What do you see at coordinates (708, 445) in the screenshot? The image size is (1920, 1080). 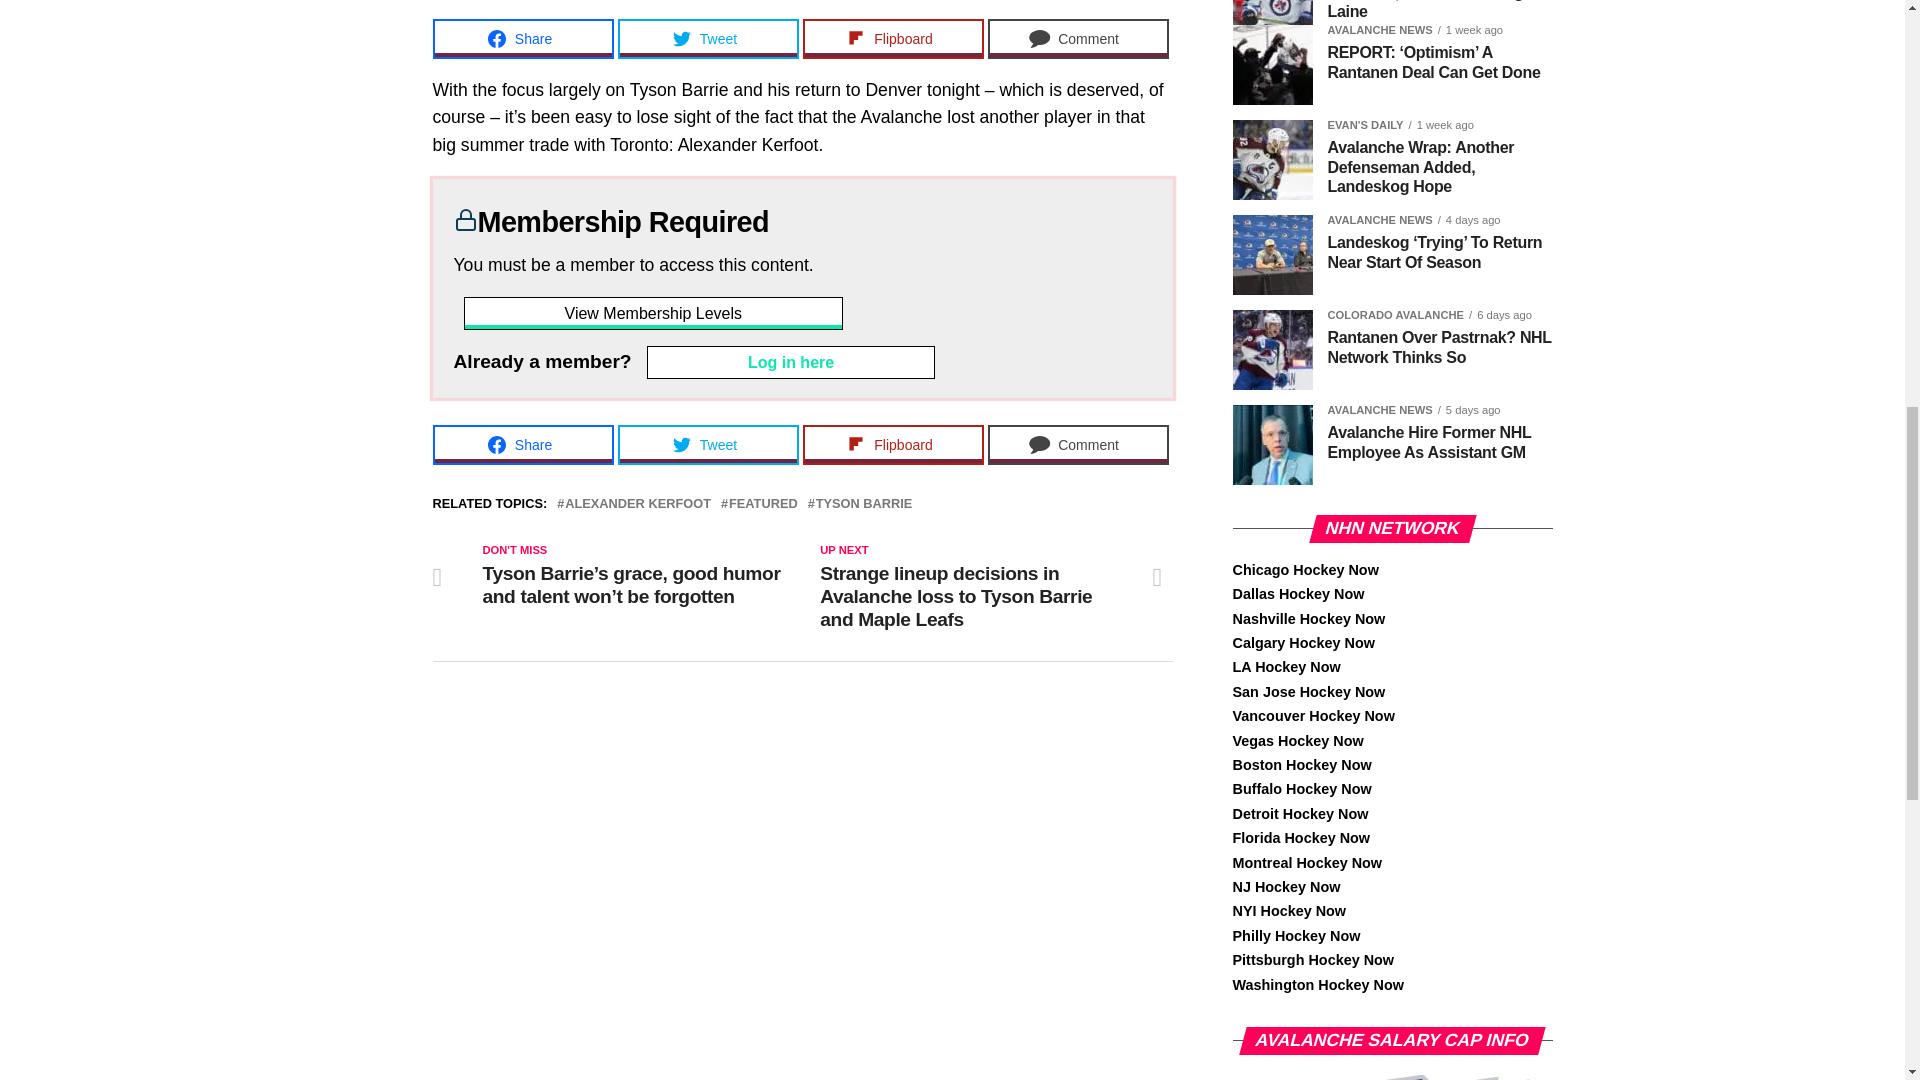 I see `Share on Tweet` at bounding box center [708, 445].